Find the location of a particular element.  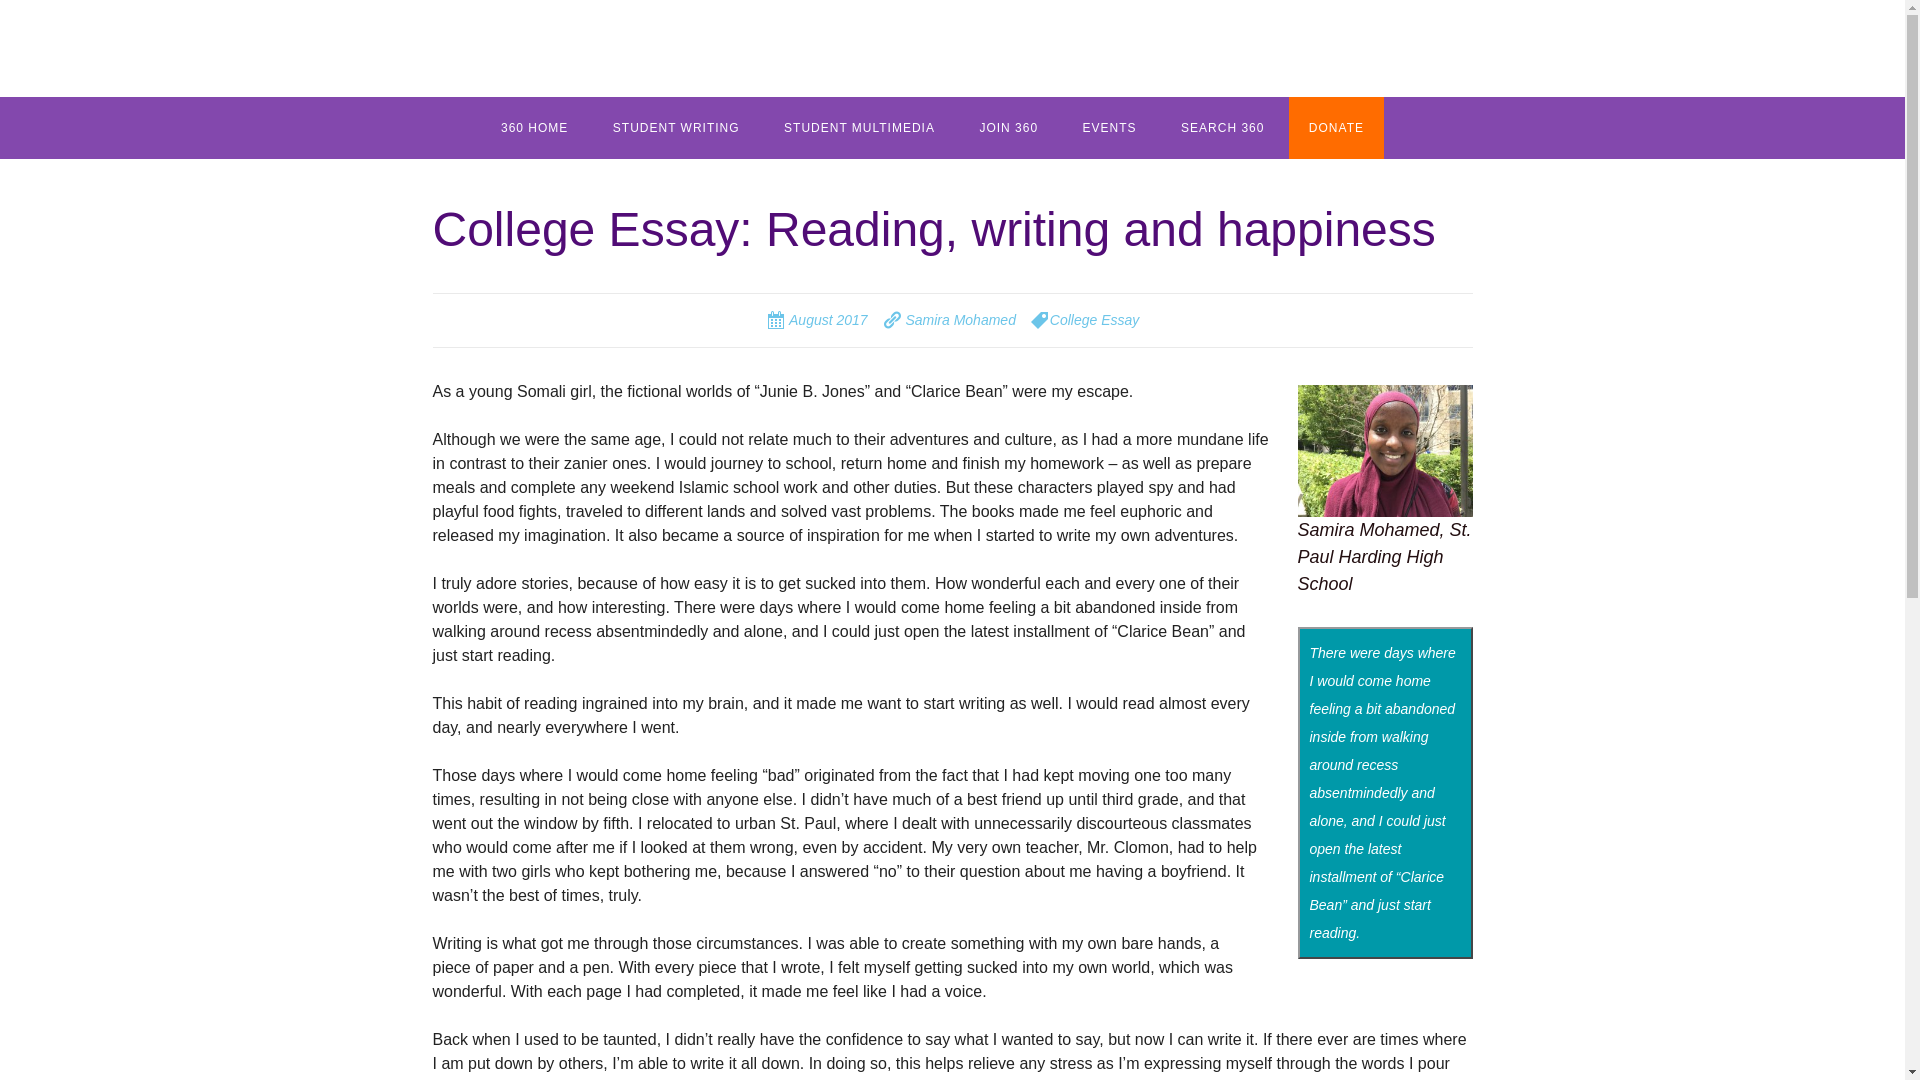

JOIN 360 is located at coordinates (1008, 128).